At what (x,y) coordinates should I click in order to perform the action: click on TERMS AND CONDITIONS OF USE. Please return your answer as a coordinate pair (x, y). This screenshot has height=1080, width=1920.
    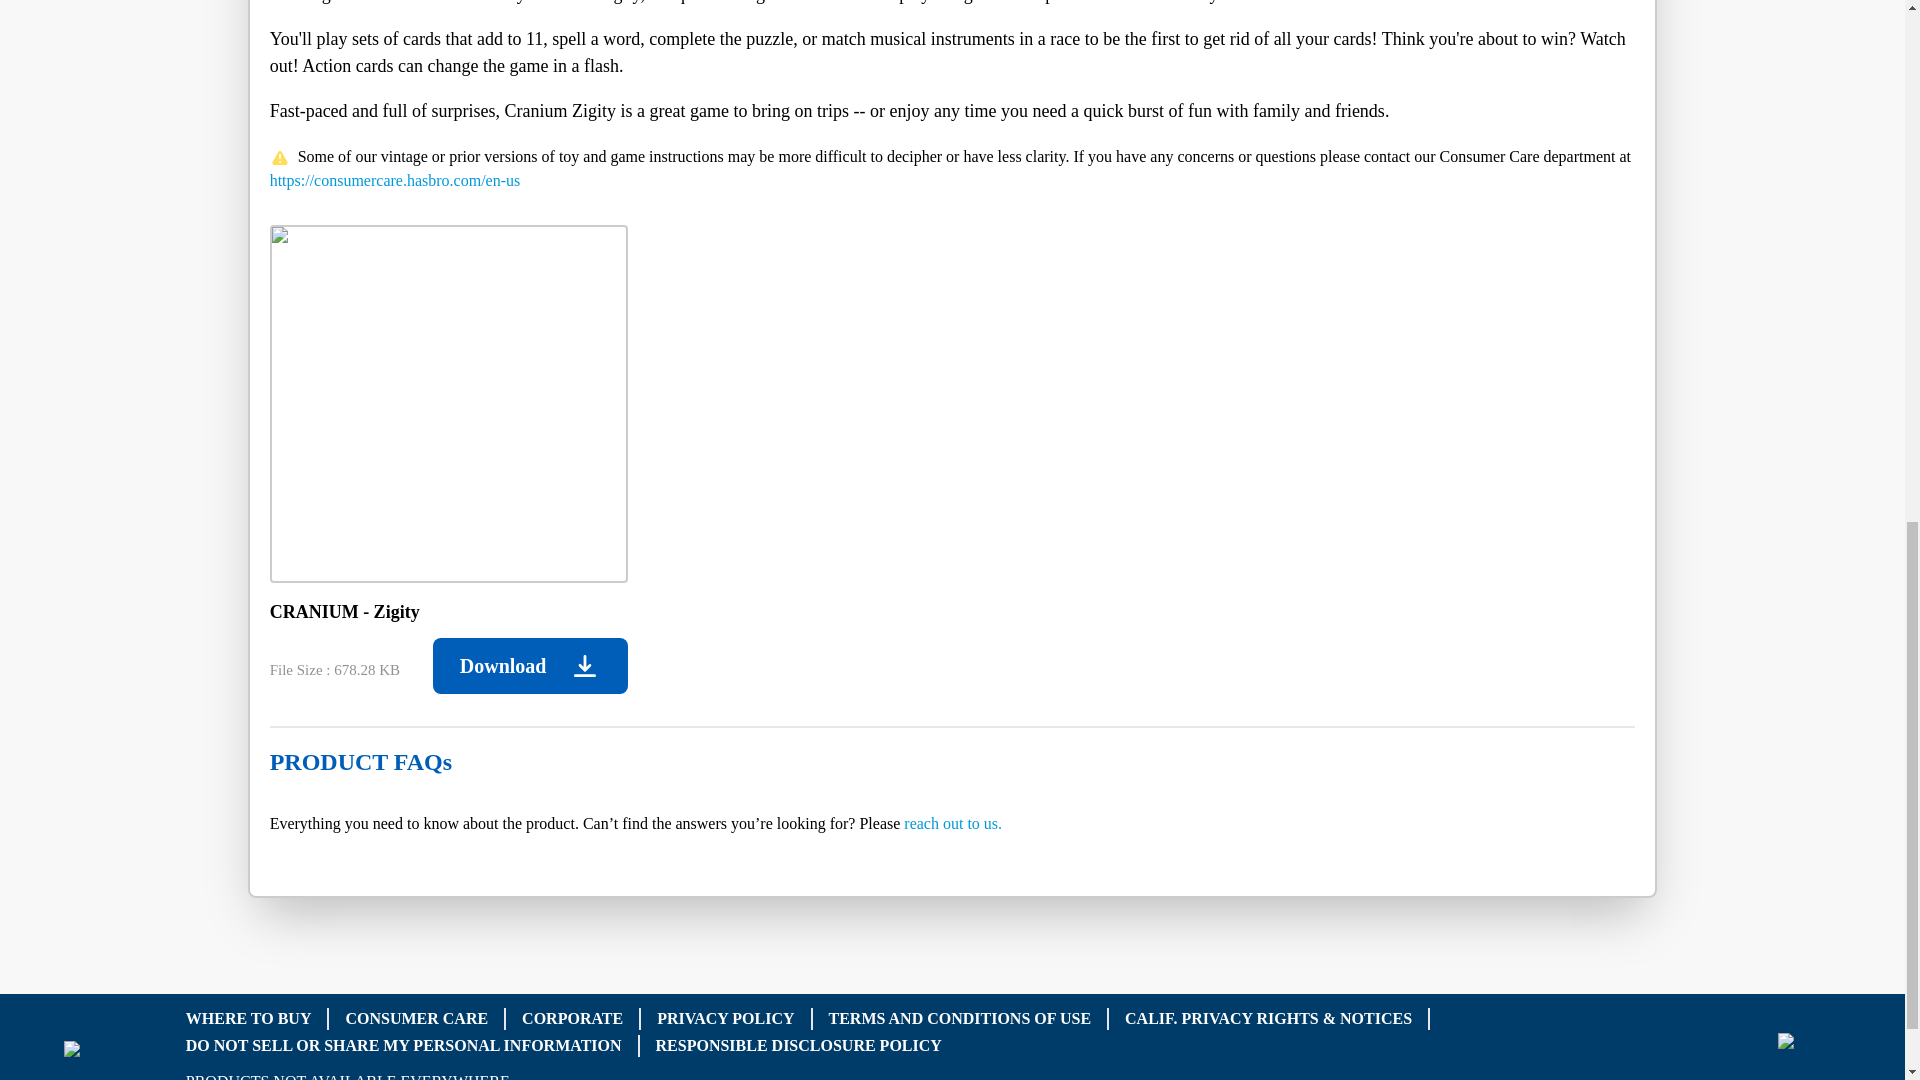
    Looking at the image, I should click on (958, 1018).